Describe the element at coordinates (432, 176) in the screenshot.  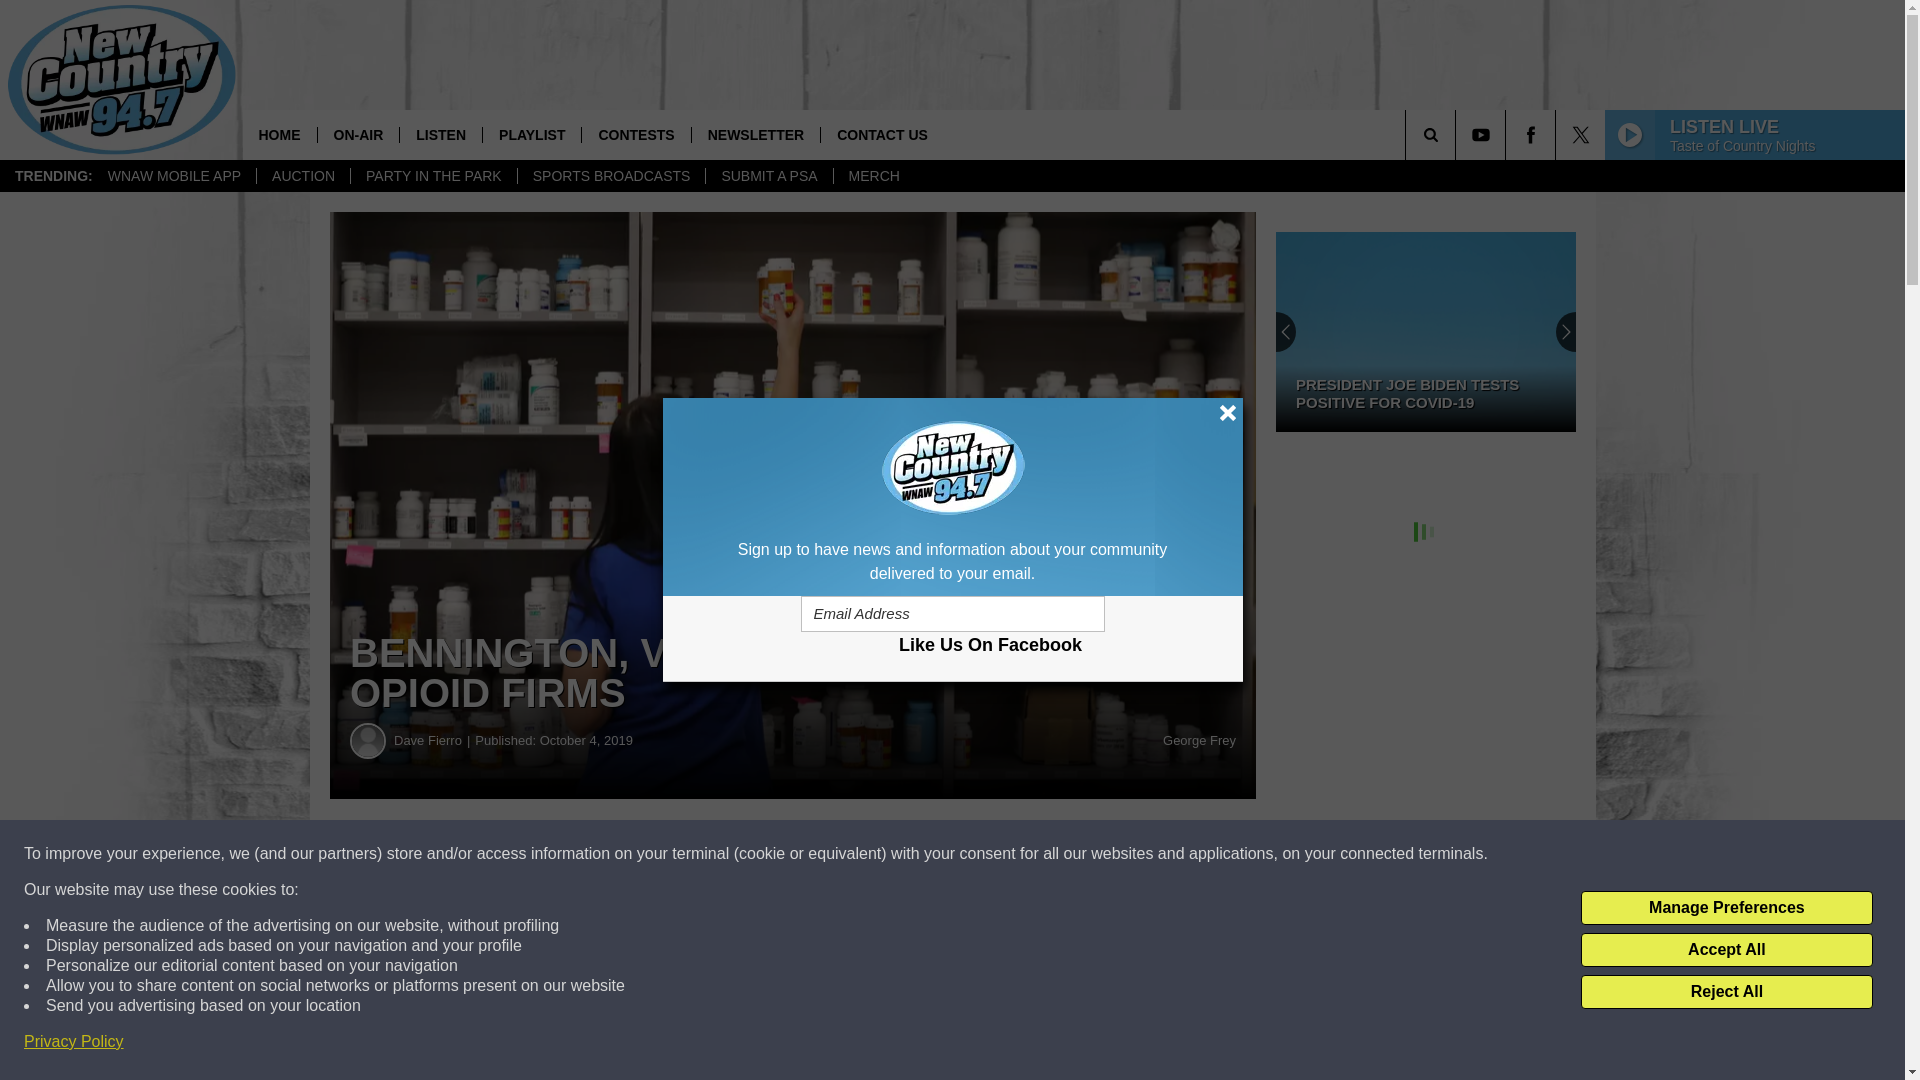
I see `PARTY IN THE PARK` at that location.